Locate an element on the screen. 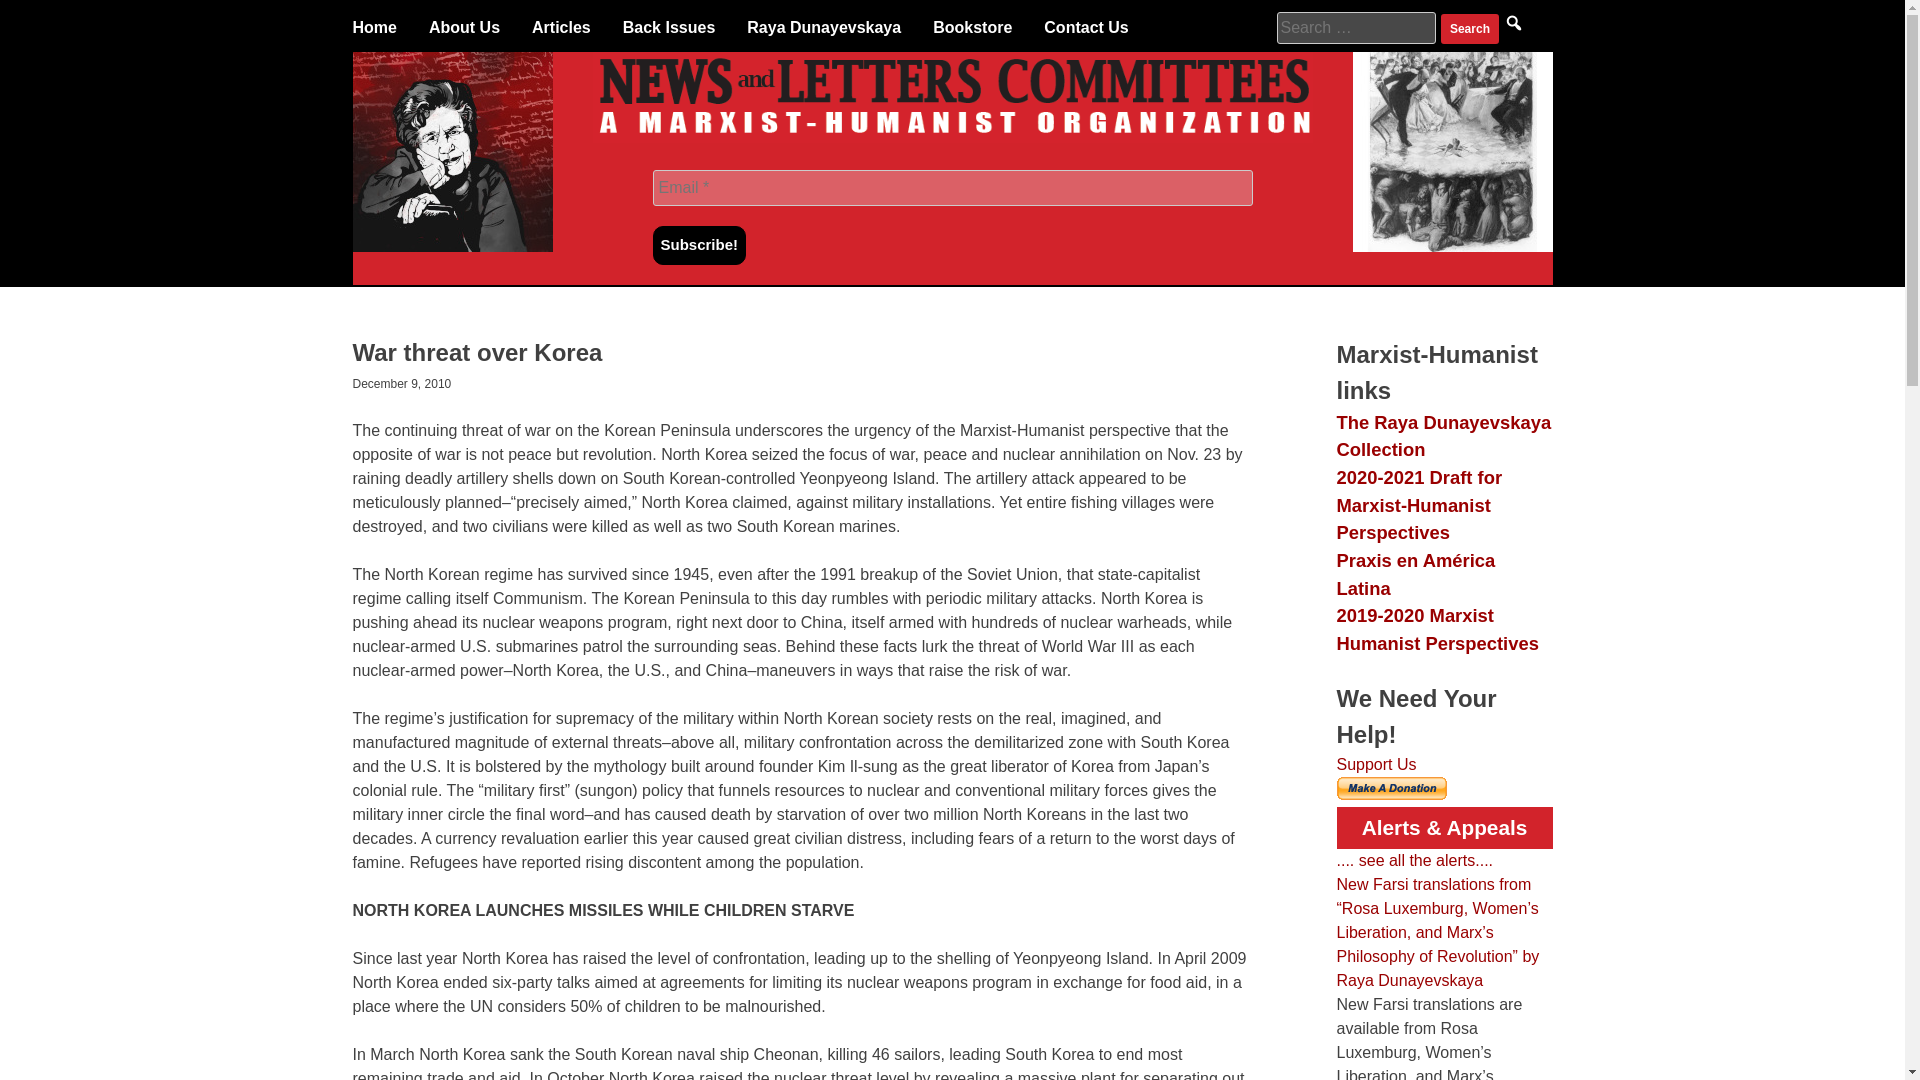 The image size is (1920, 1080). Subscribe! is located at coordinates (699, 244).